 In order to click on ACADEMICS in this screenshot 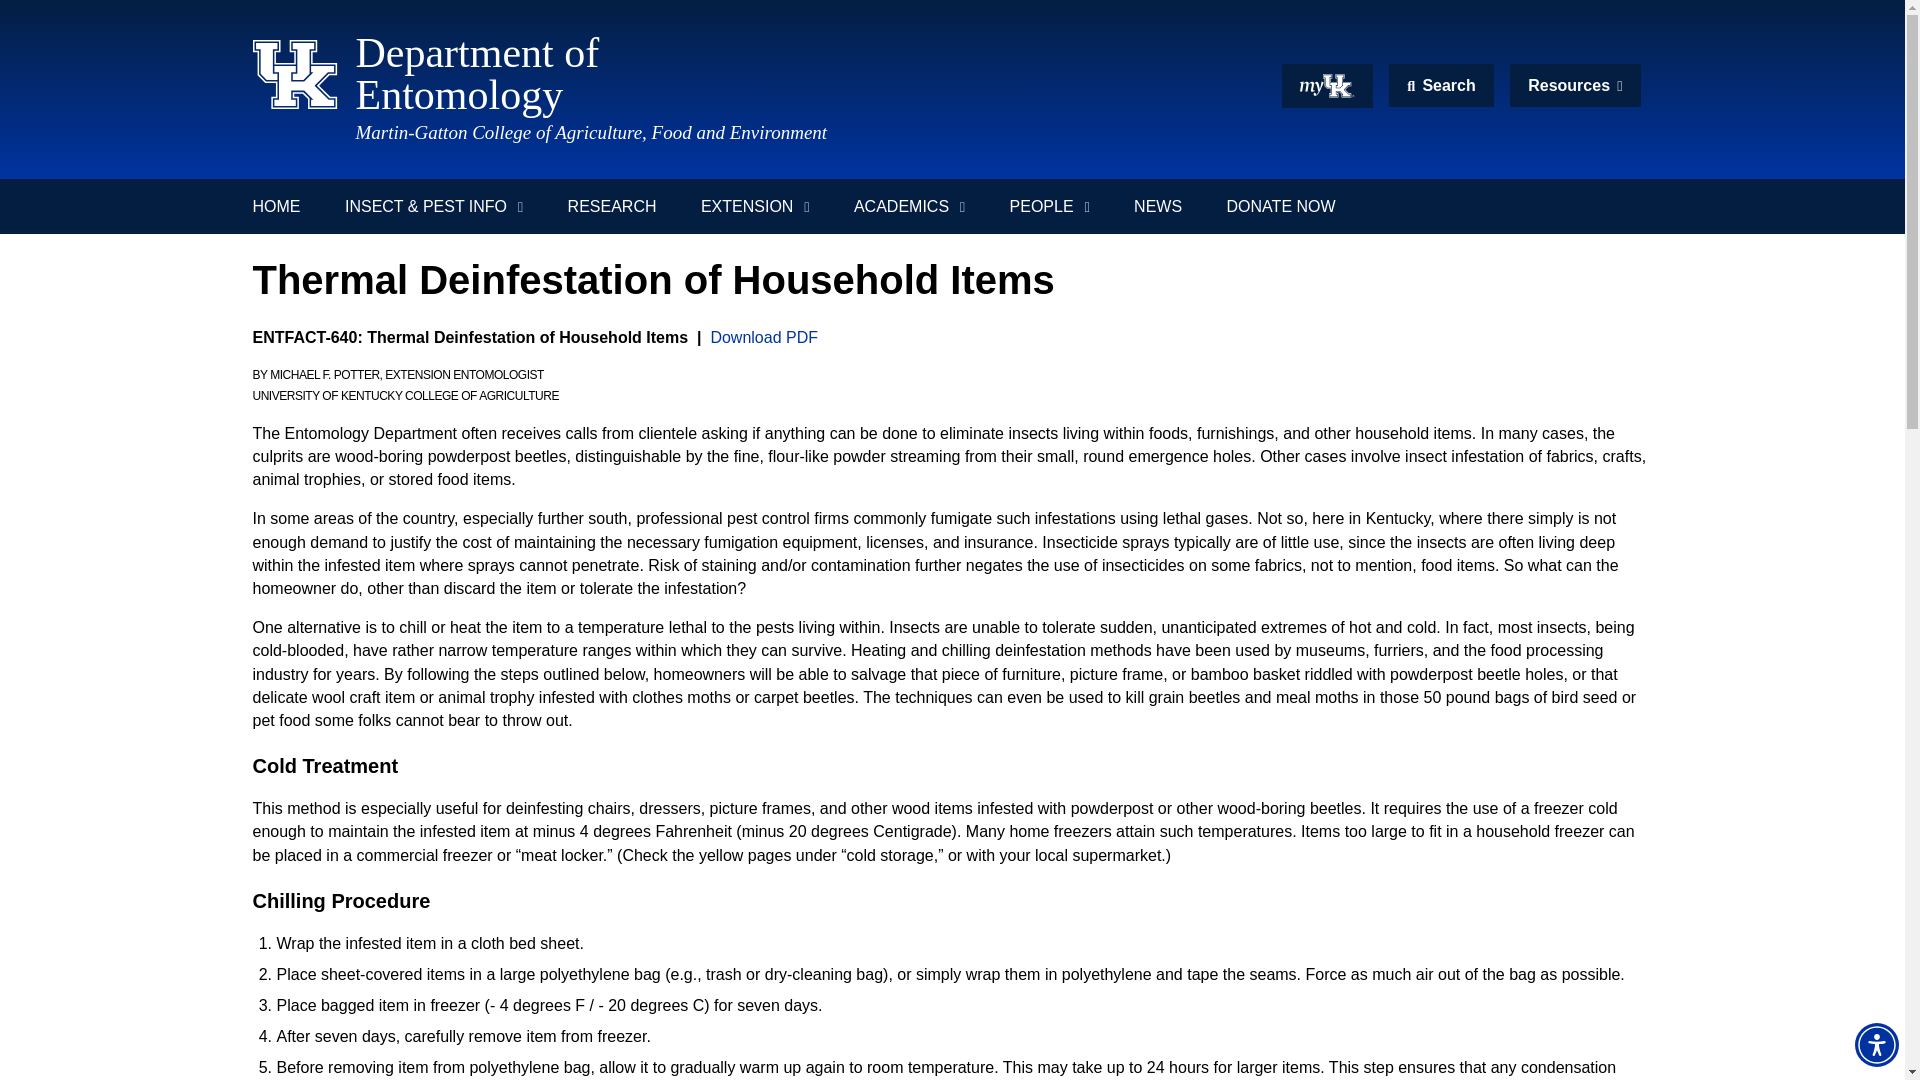, I will do `click(755, 206)`.